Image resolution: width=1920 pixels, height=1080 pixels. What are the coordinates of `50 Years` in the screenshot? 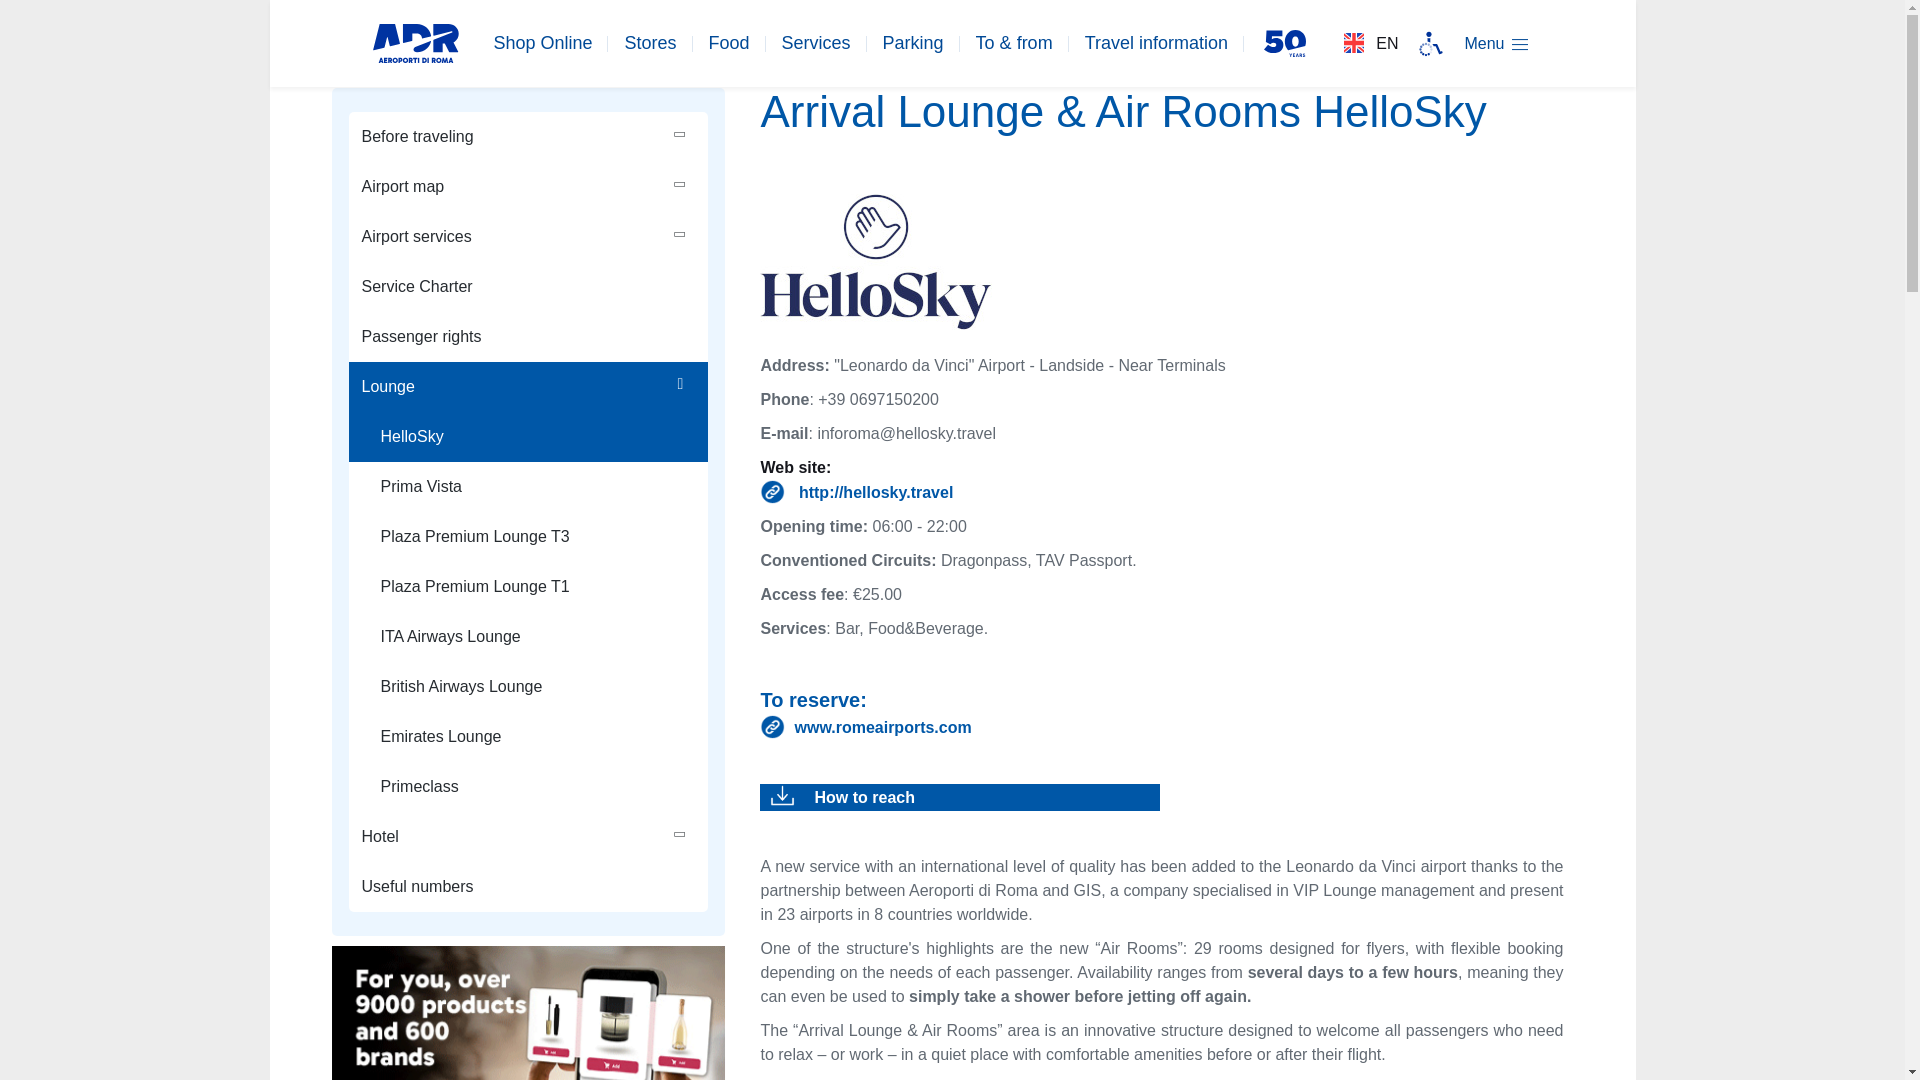 It's located at (1284, 42).